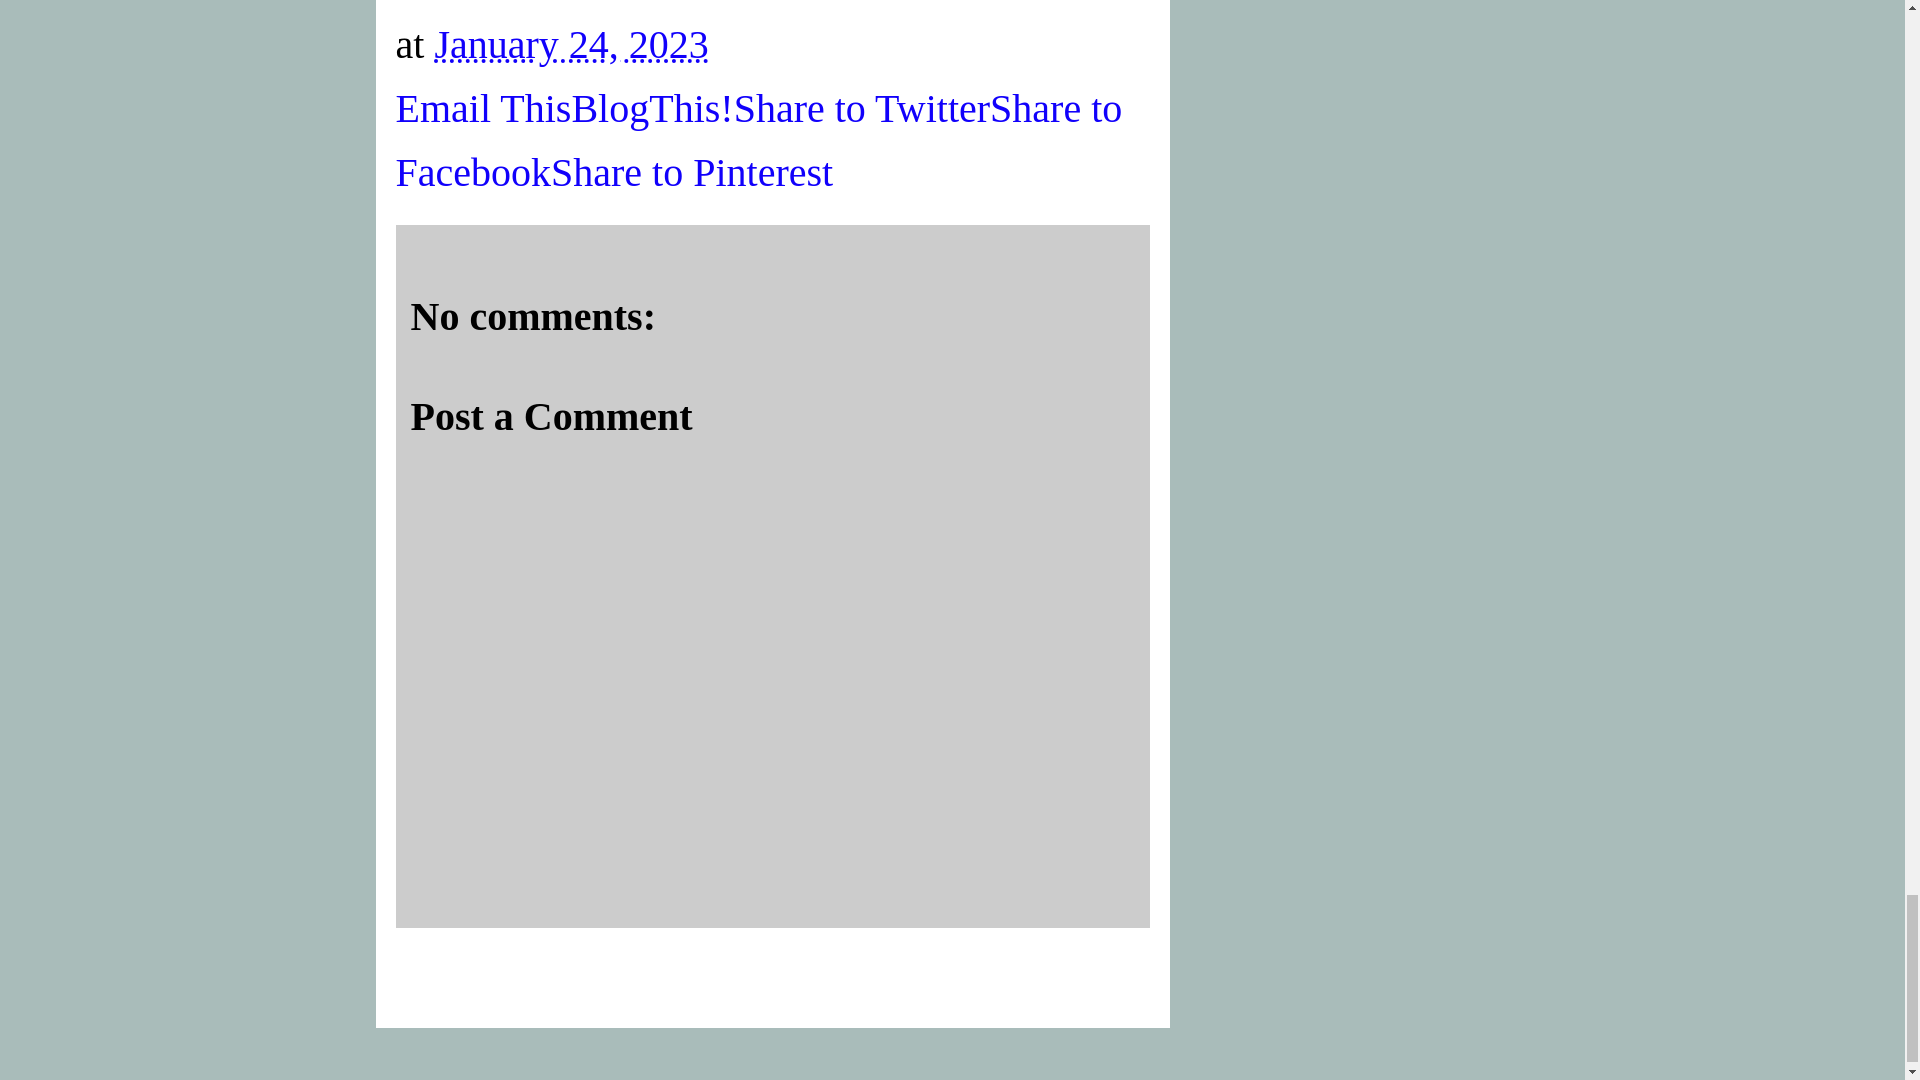 The height and width of the screenshot is (1080, 1920). I want to click on Share to Twitter, so click(862, 108).